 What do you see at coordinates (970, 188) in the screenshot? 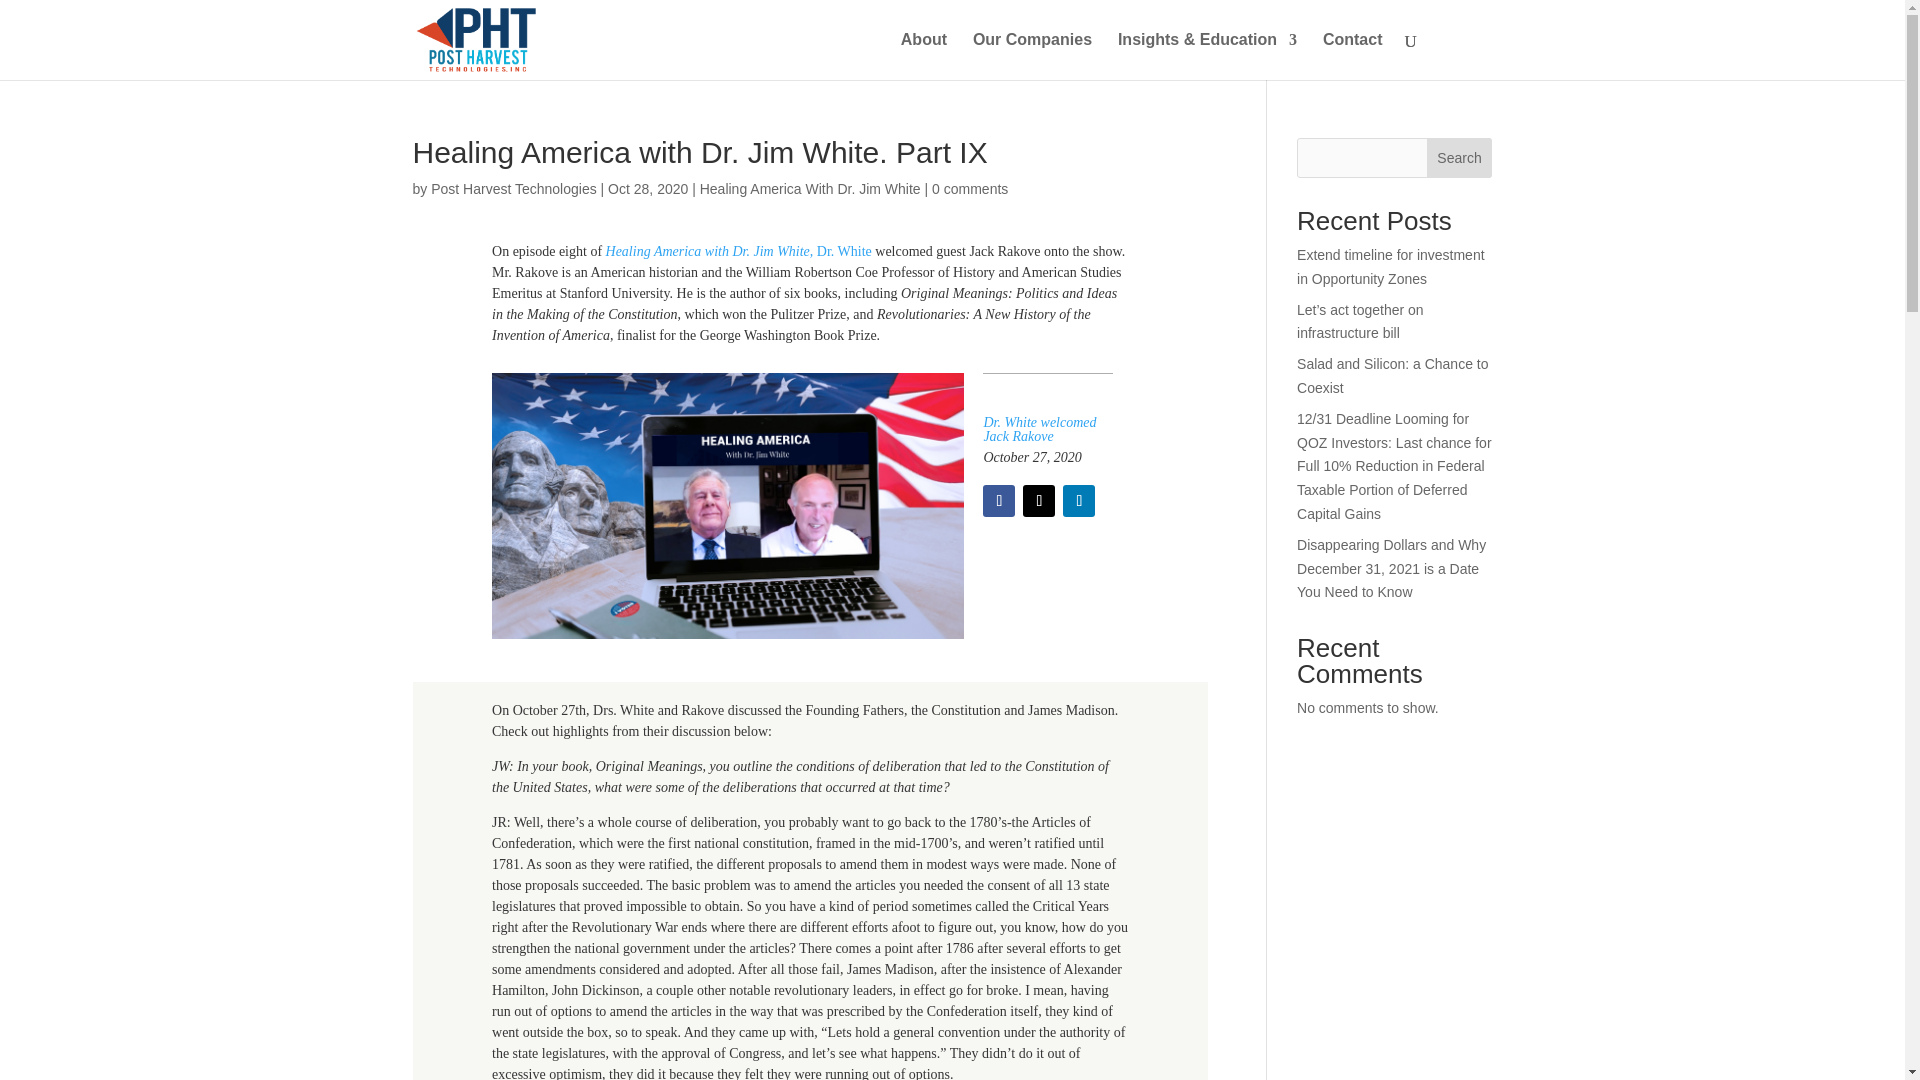
I see `0 comments` at bounding box center [970, 188].